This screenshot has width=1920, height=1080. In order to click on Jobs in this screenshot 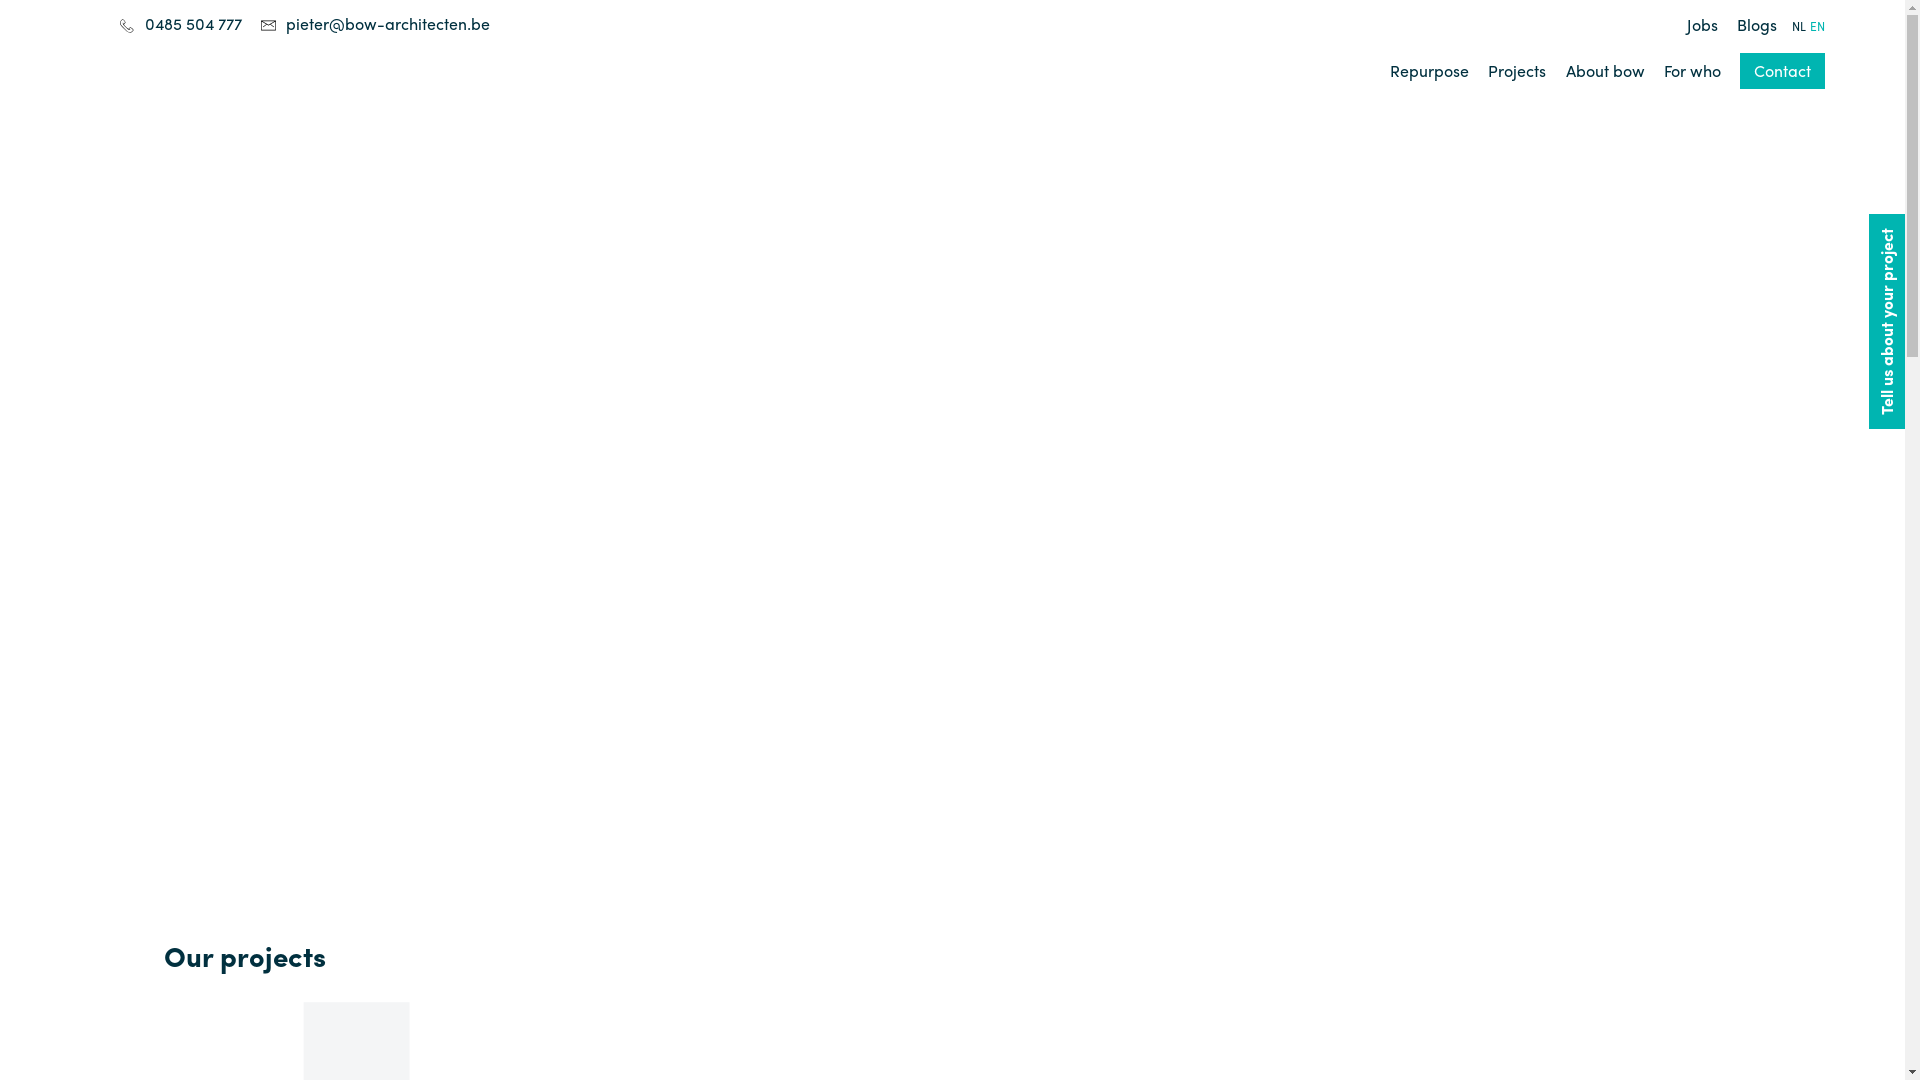, I will do `click(1702, 24)`.